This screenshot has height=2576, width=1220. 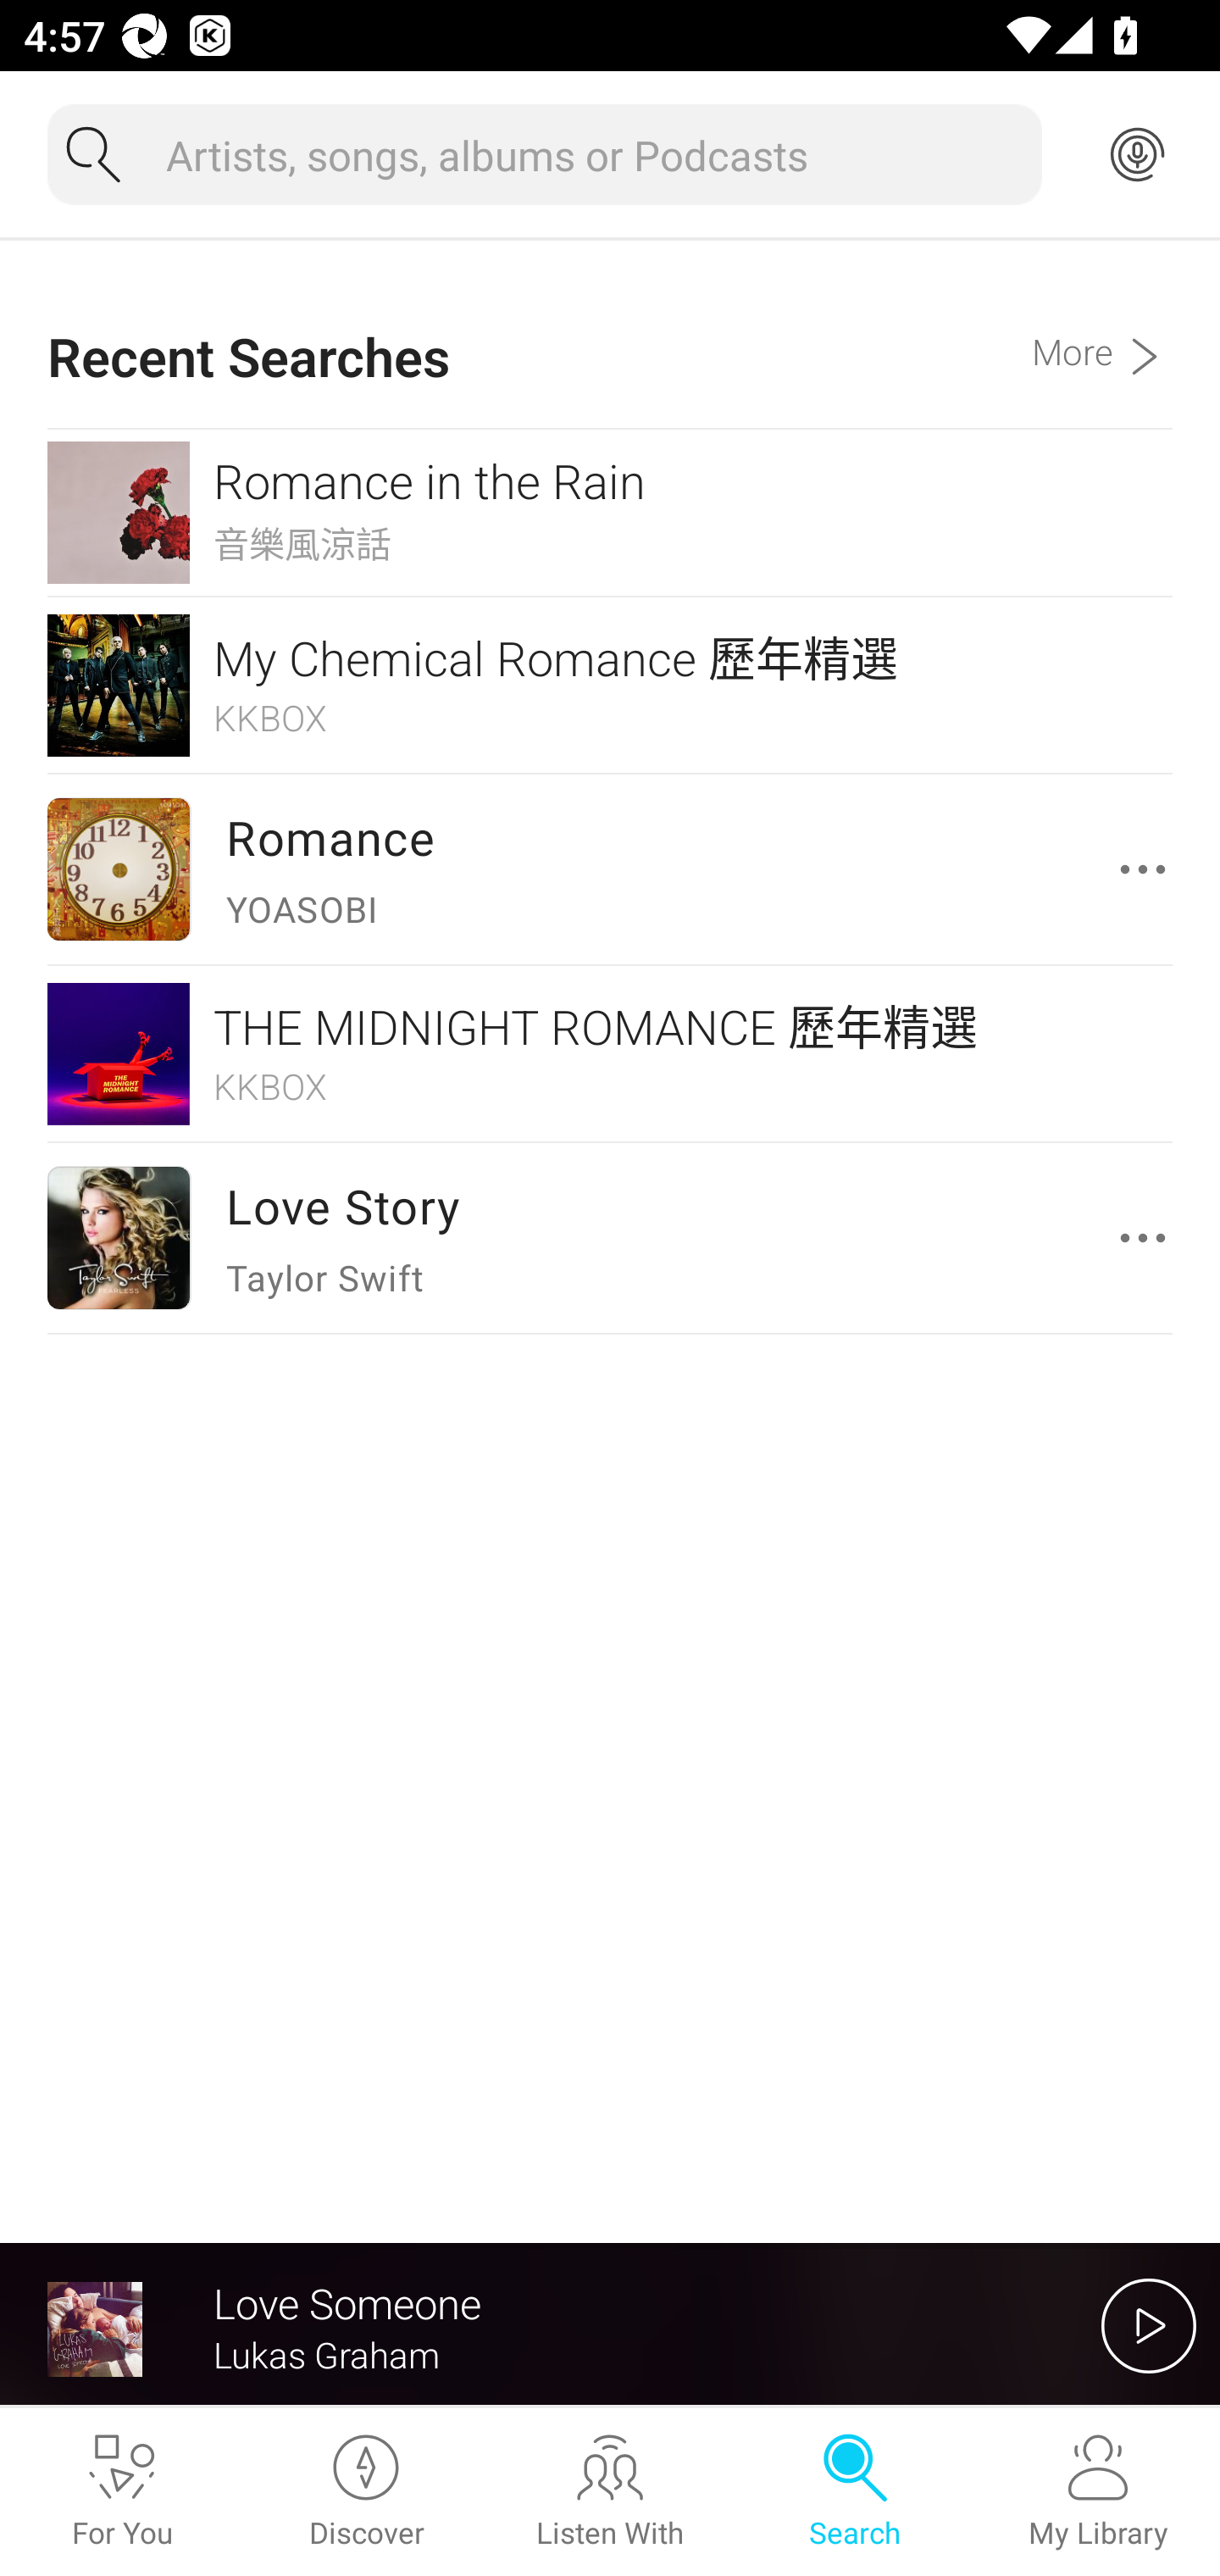 What do you see at coordinates (610, 1237) in the screenshot?
I see `Love Story Taylor Swift 更多操作選項` at bounding box center [610, 1237].